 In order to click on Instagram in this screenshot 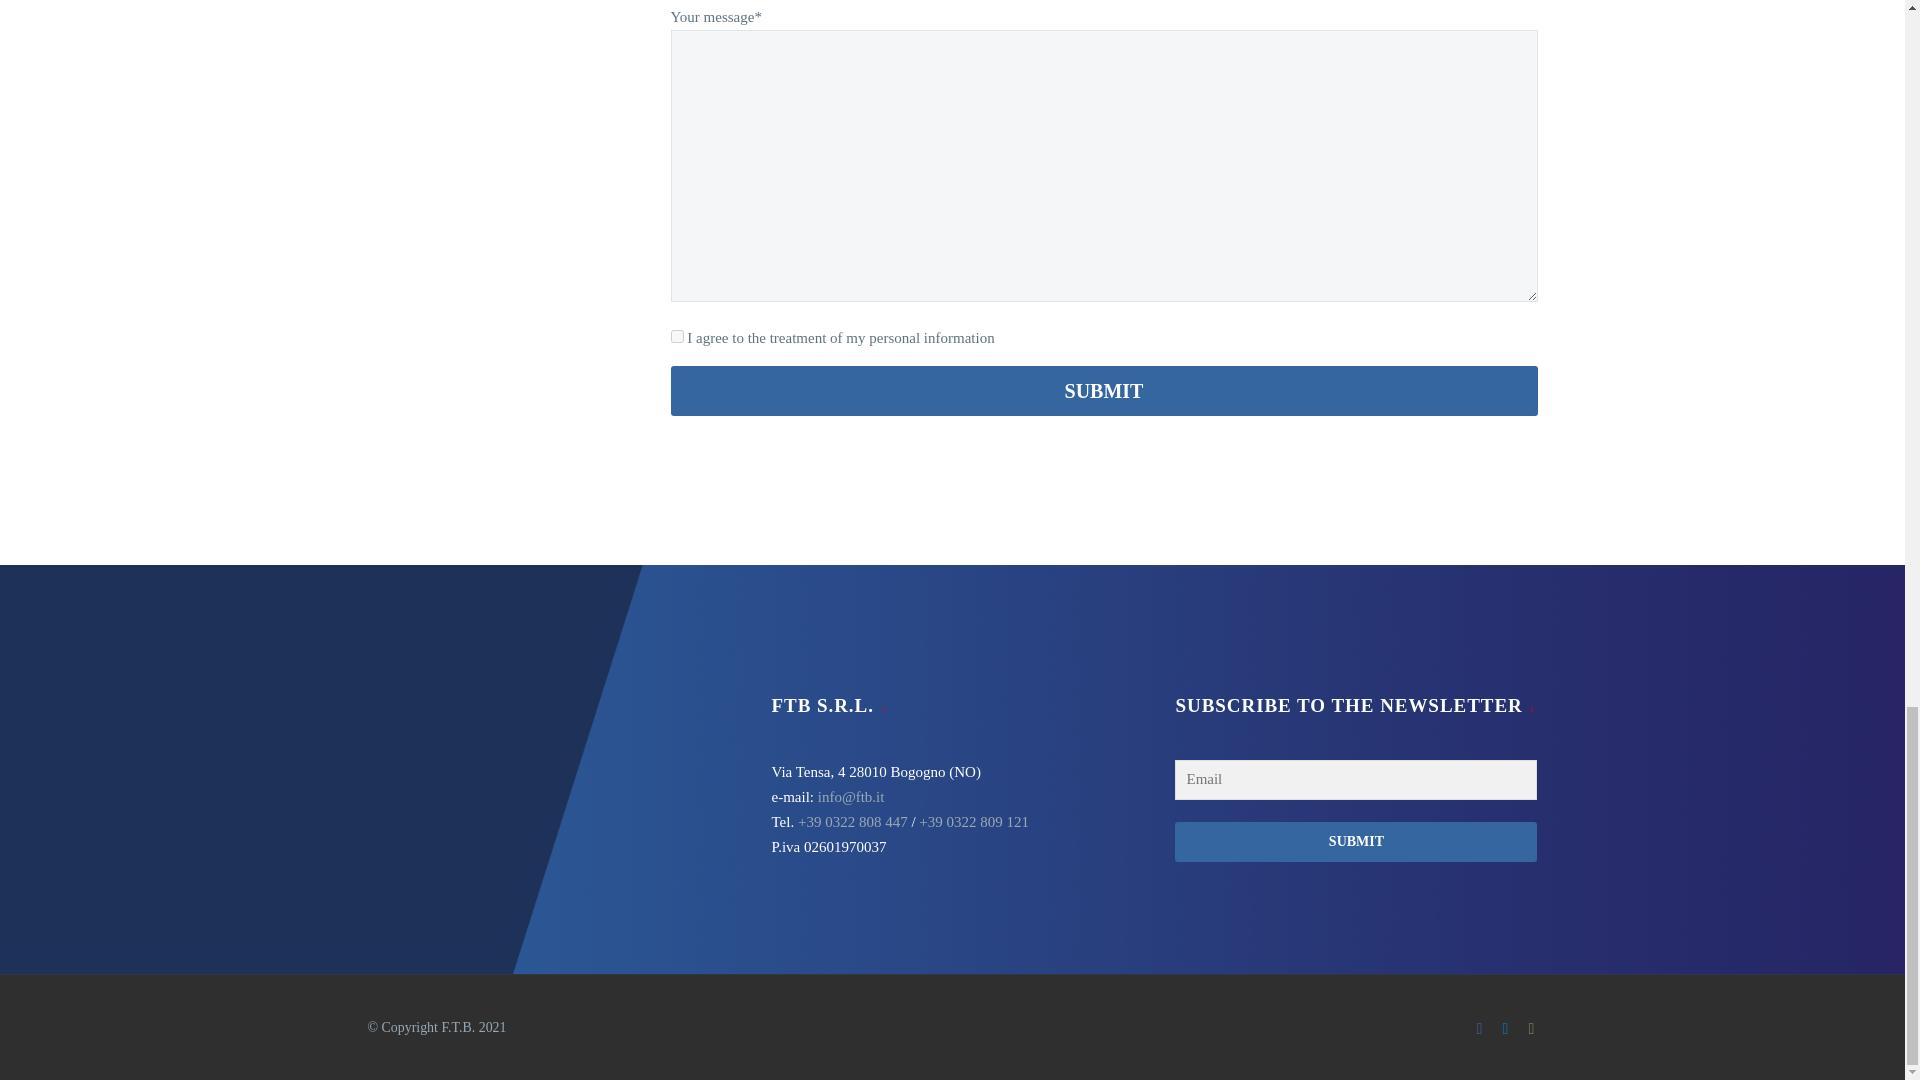, I will do `click(1532, 1028)`.